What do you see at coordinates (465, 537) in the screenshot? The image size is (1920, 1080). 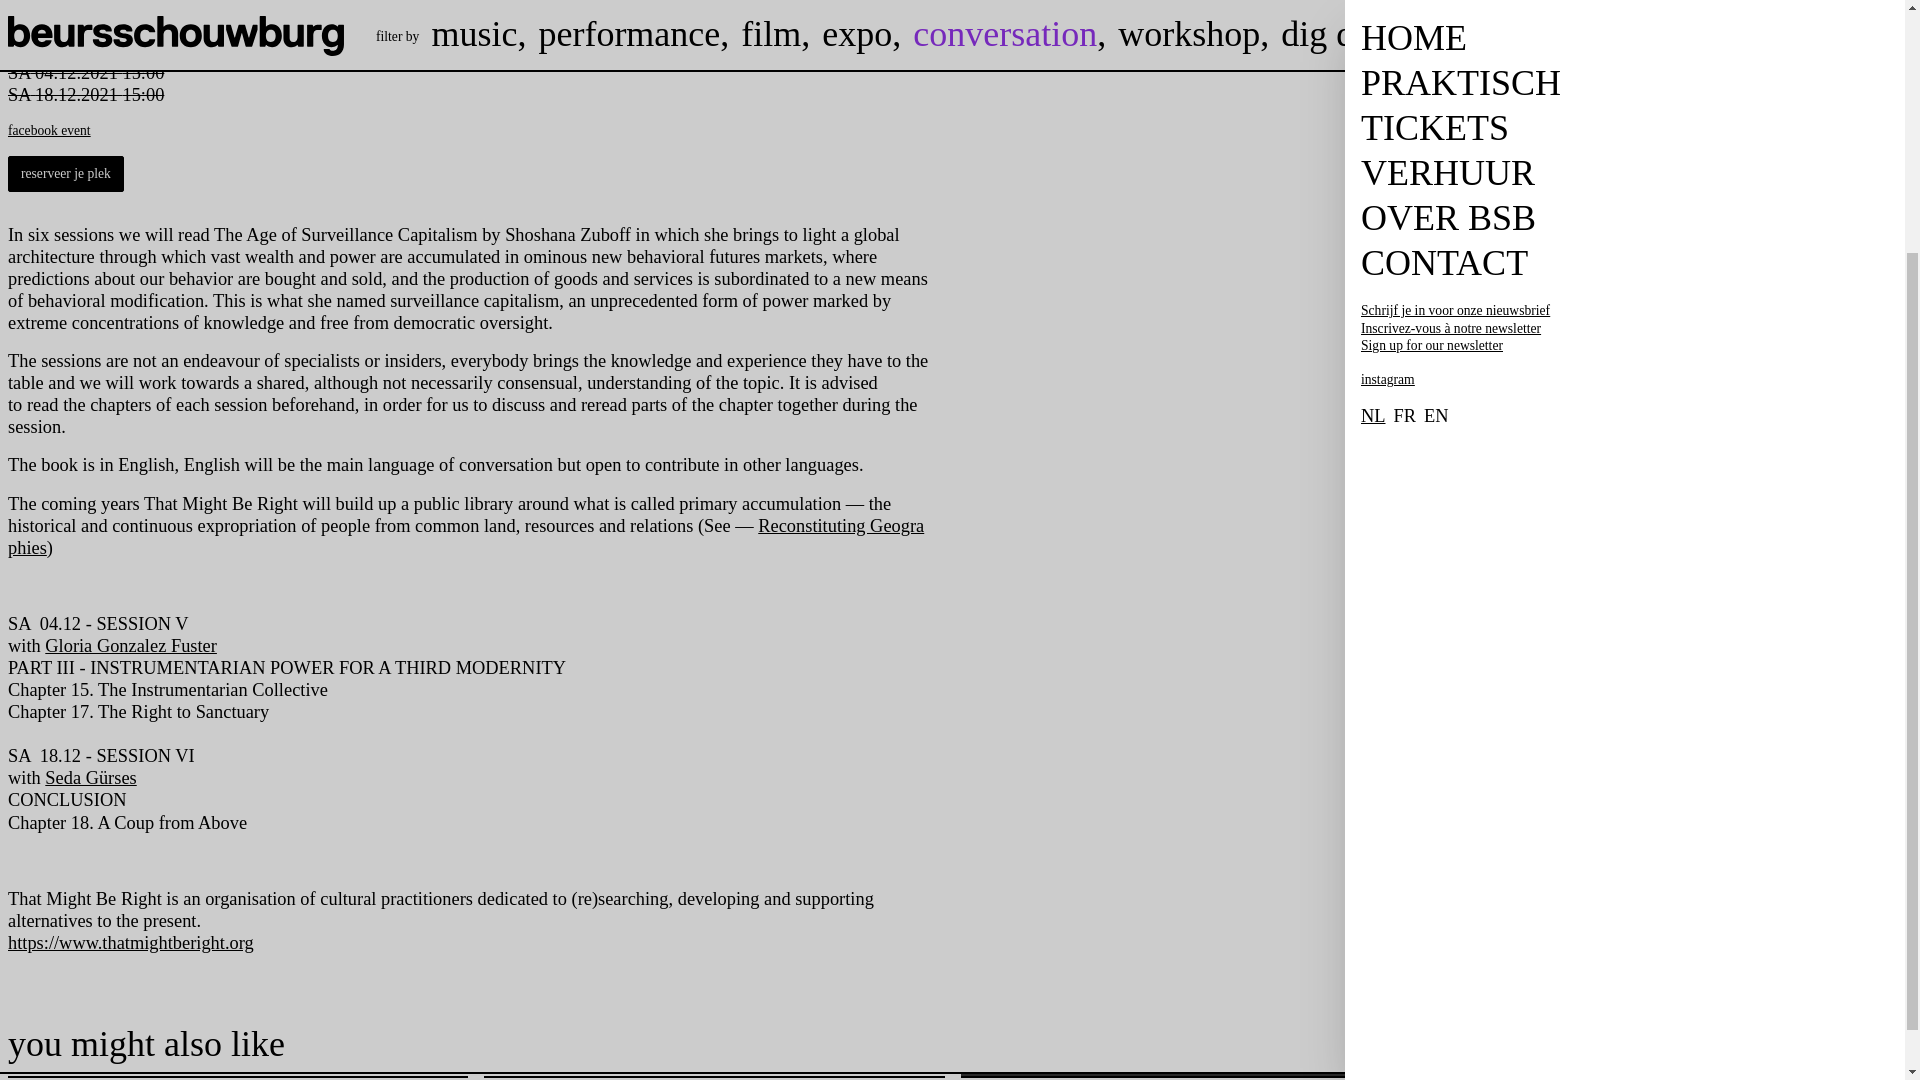 I see `Reconstituting Geographies` at bounding box center [465, 537].